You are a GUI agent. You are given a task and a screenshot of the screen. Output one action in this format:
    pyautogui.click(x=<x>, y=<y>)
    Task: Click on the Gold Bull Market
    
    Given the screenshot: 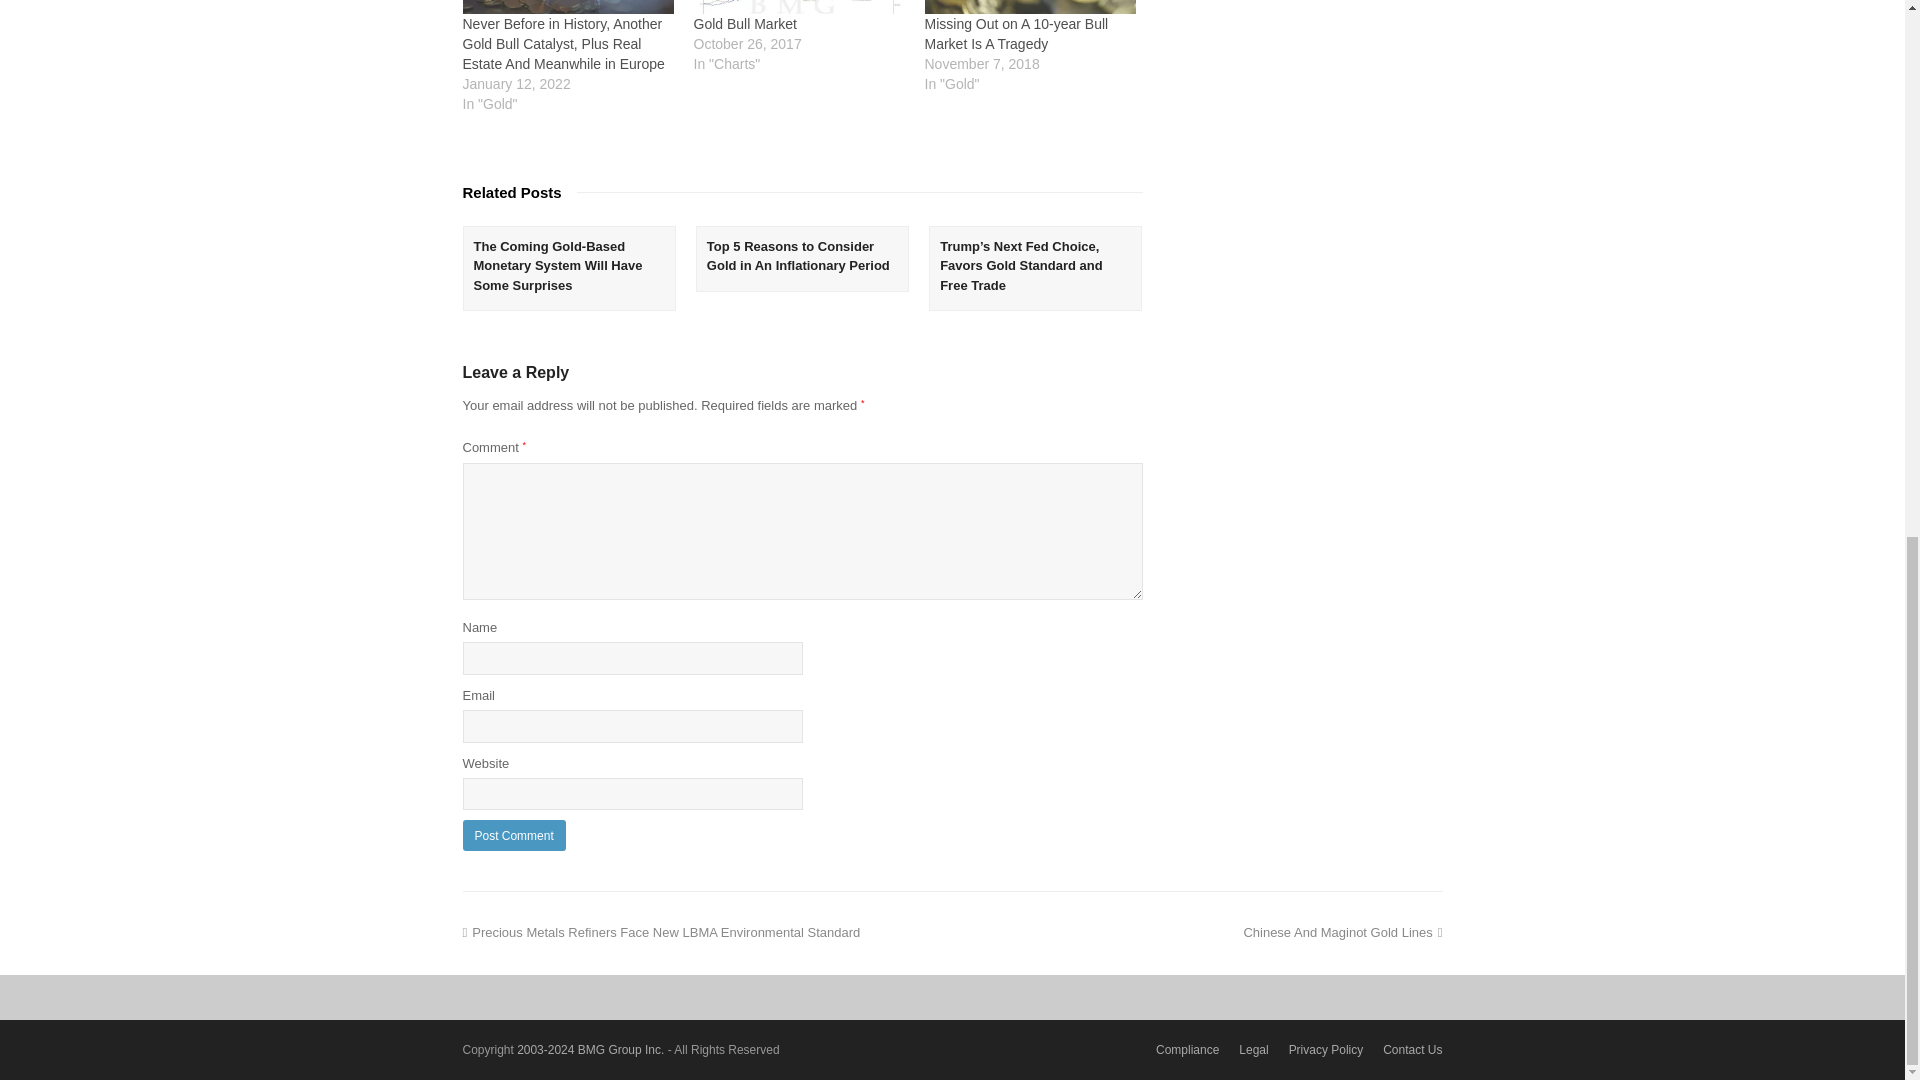 What is the action you would take?
    pyautogui.click(x=798, y=8)
    